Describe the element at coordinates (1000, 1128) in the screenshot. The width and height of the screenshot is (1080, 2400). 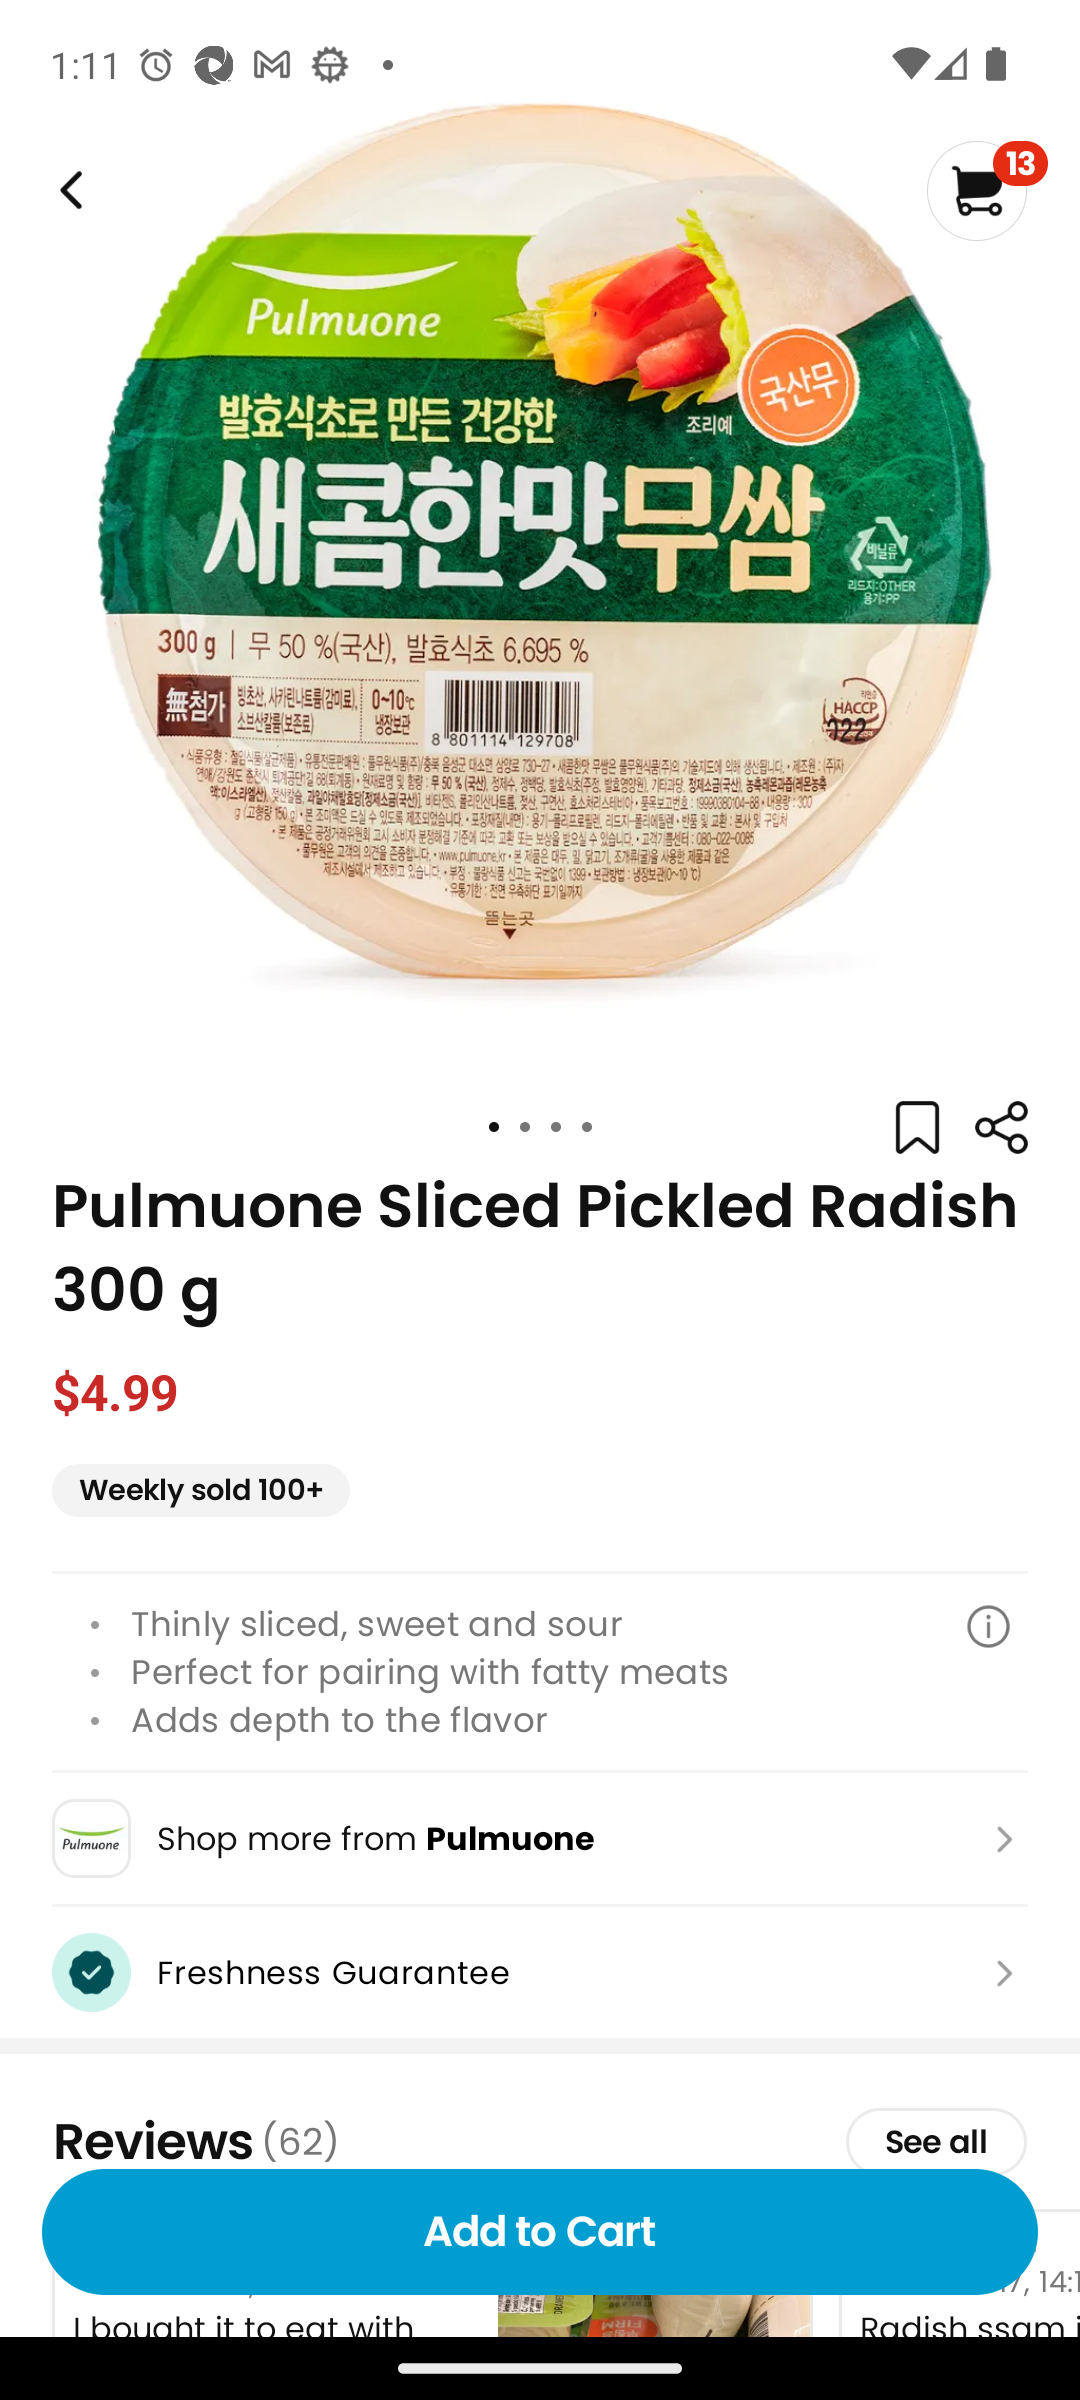
I see `Weee!` at that location.